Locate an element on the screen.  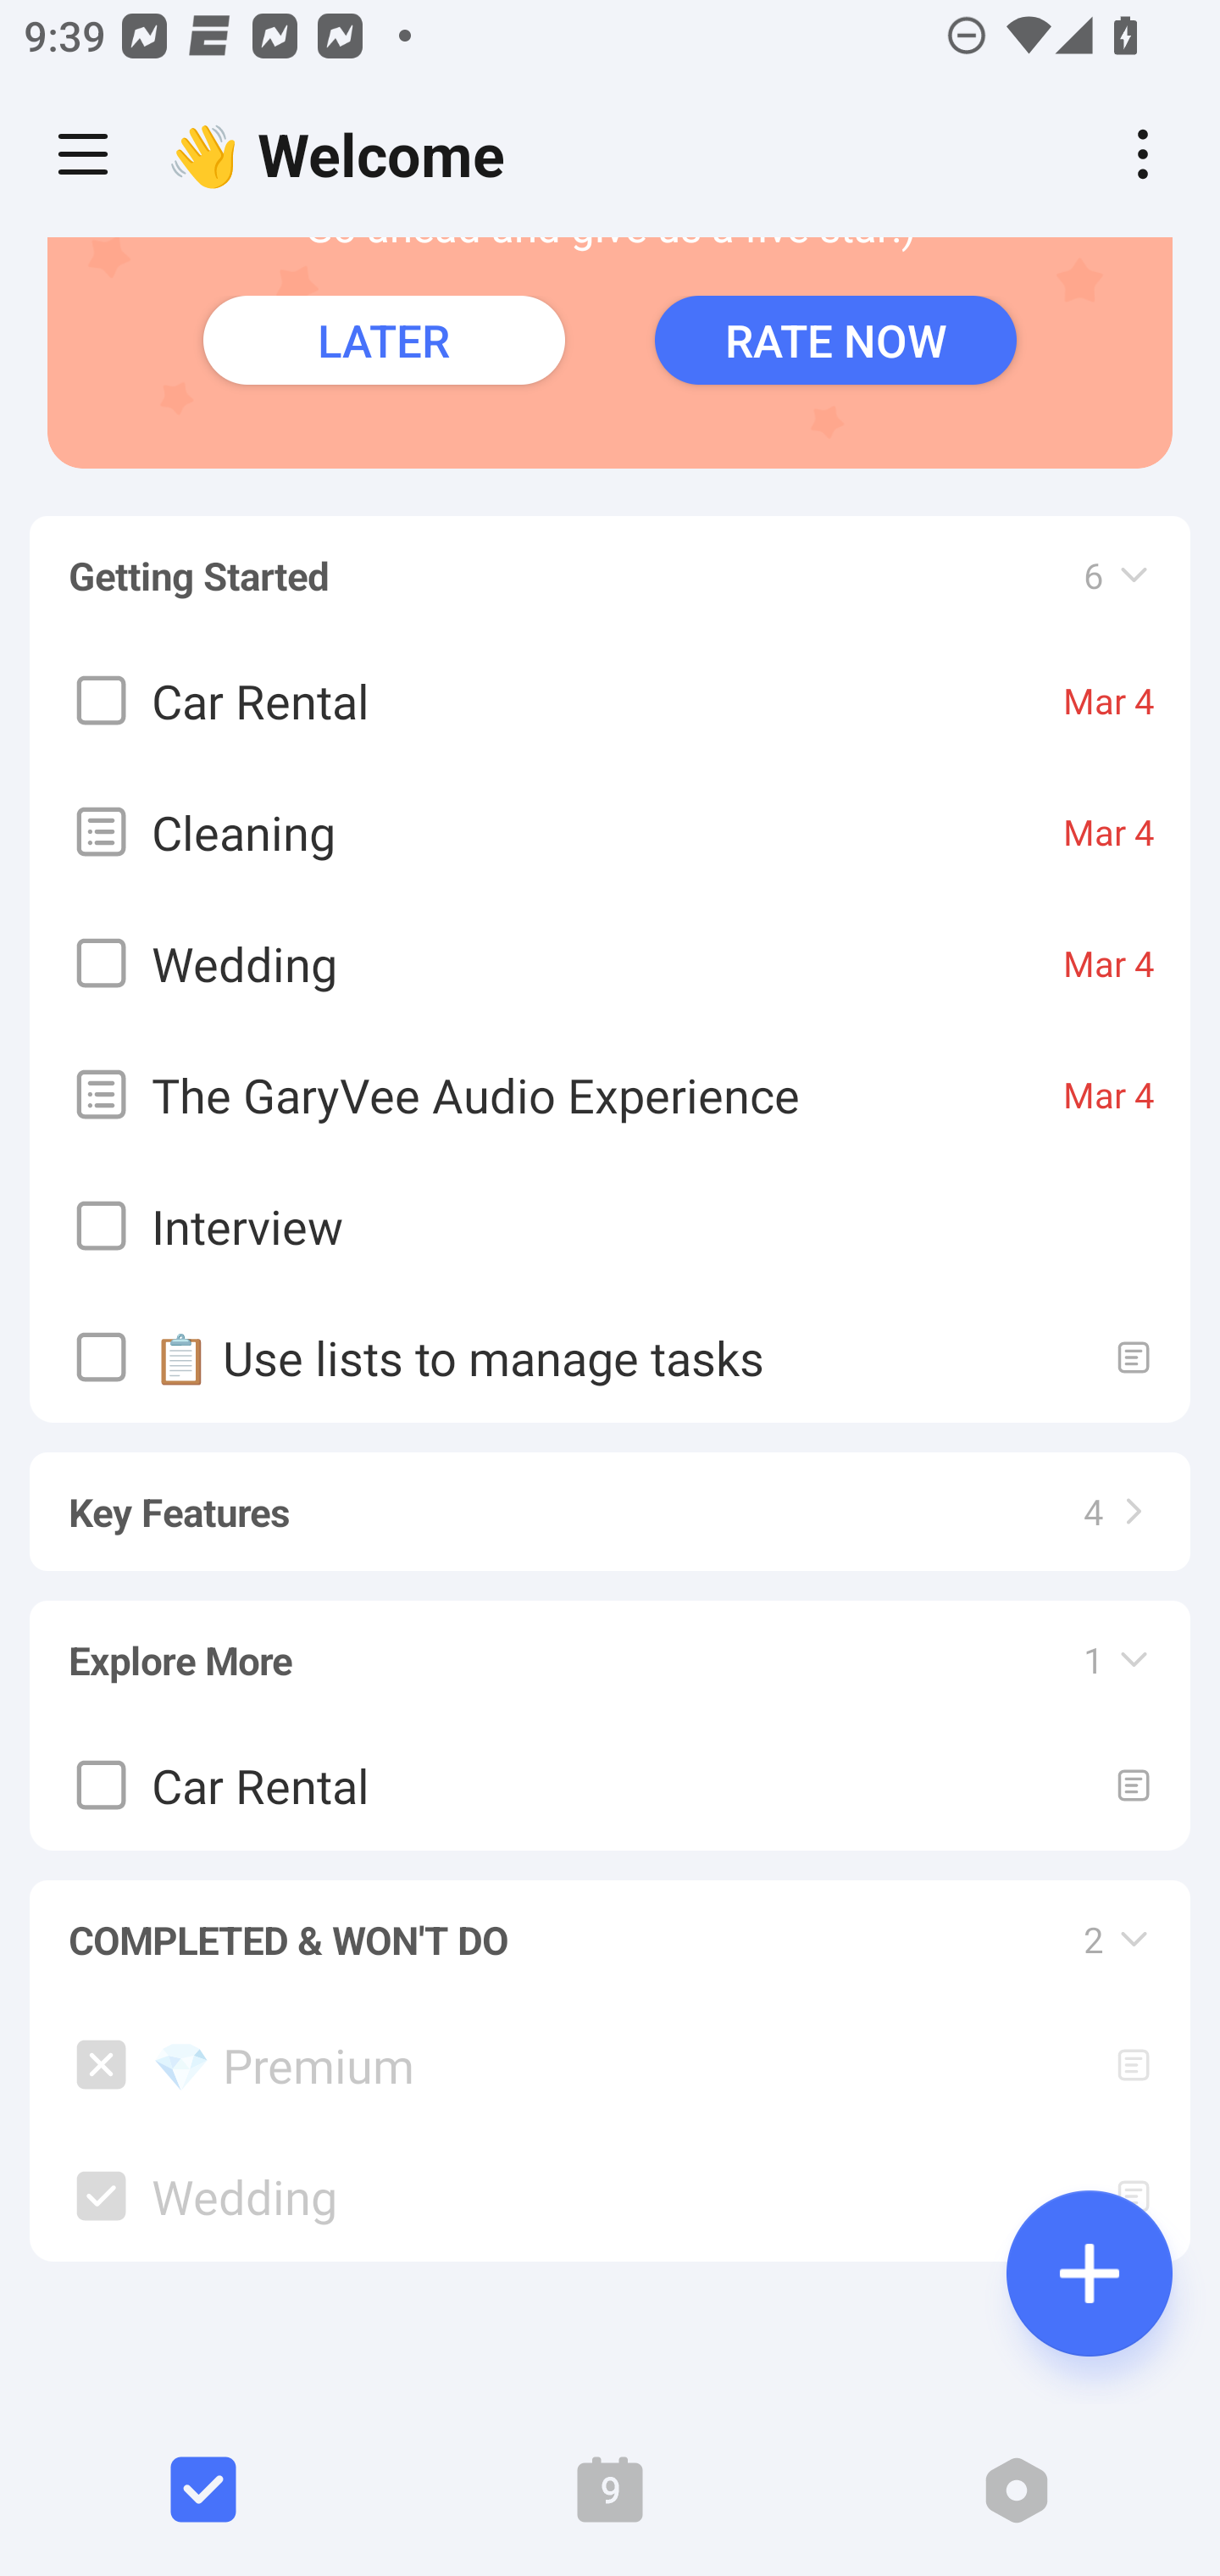
Mar 4 is located at coordinates (1109, 830).